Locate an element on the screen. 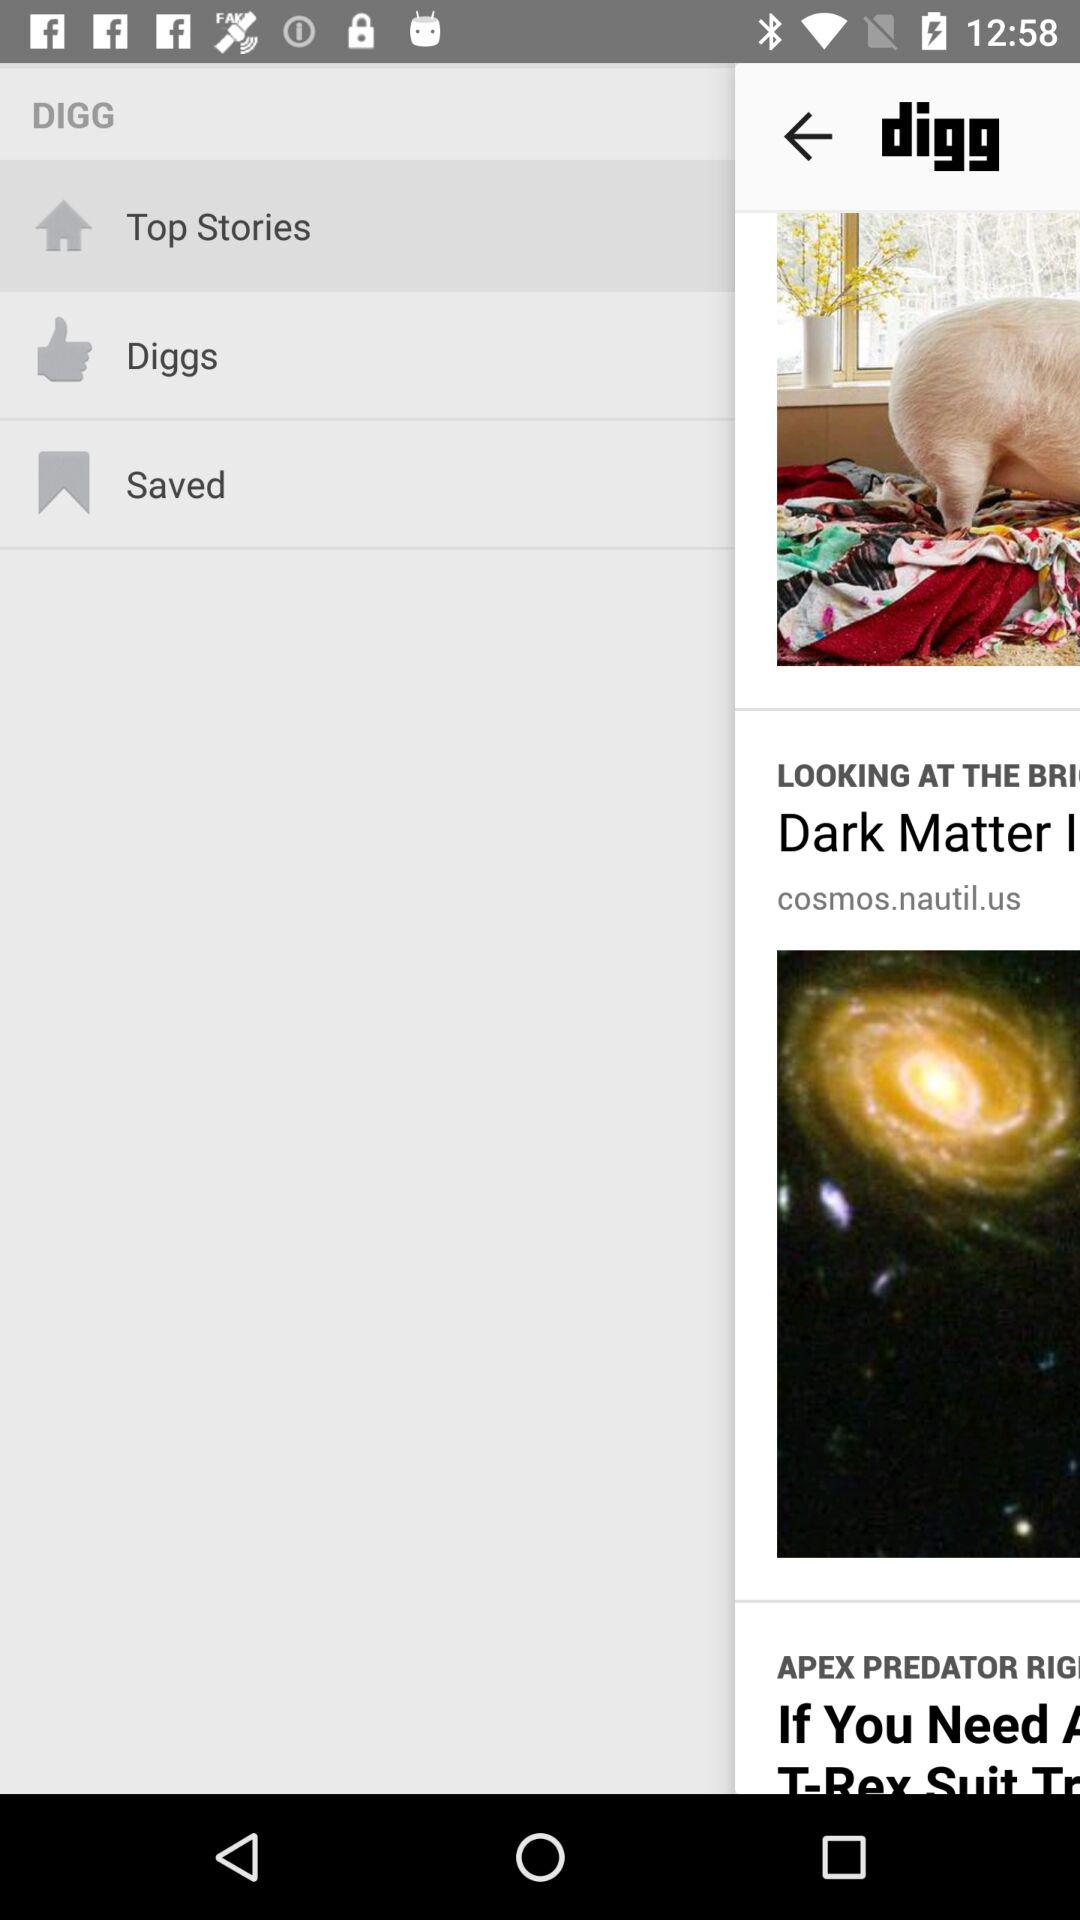 The image size is (1080, 1920). scroll until the cosmos.nautil.us is located at coordinates (899, 897).